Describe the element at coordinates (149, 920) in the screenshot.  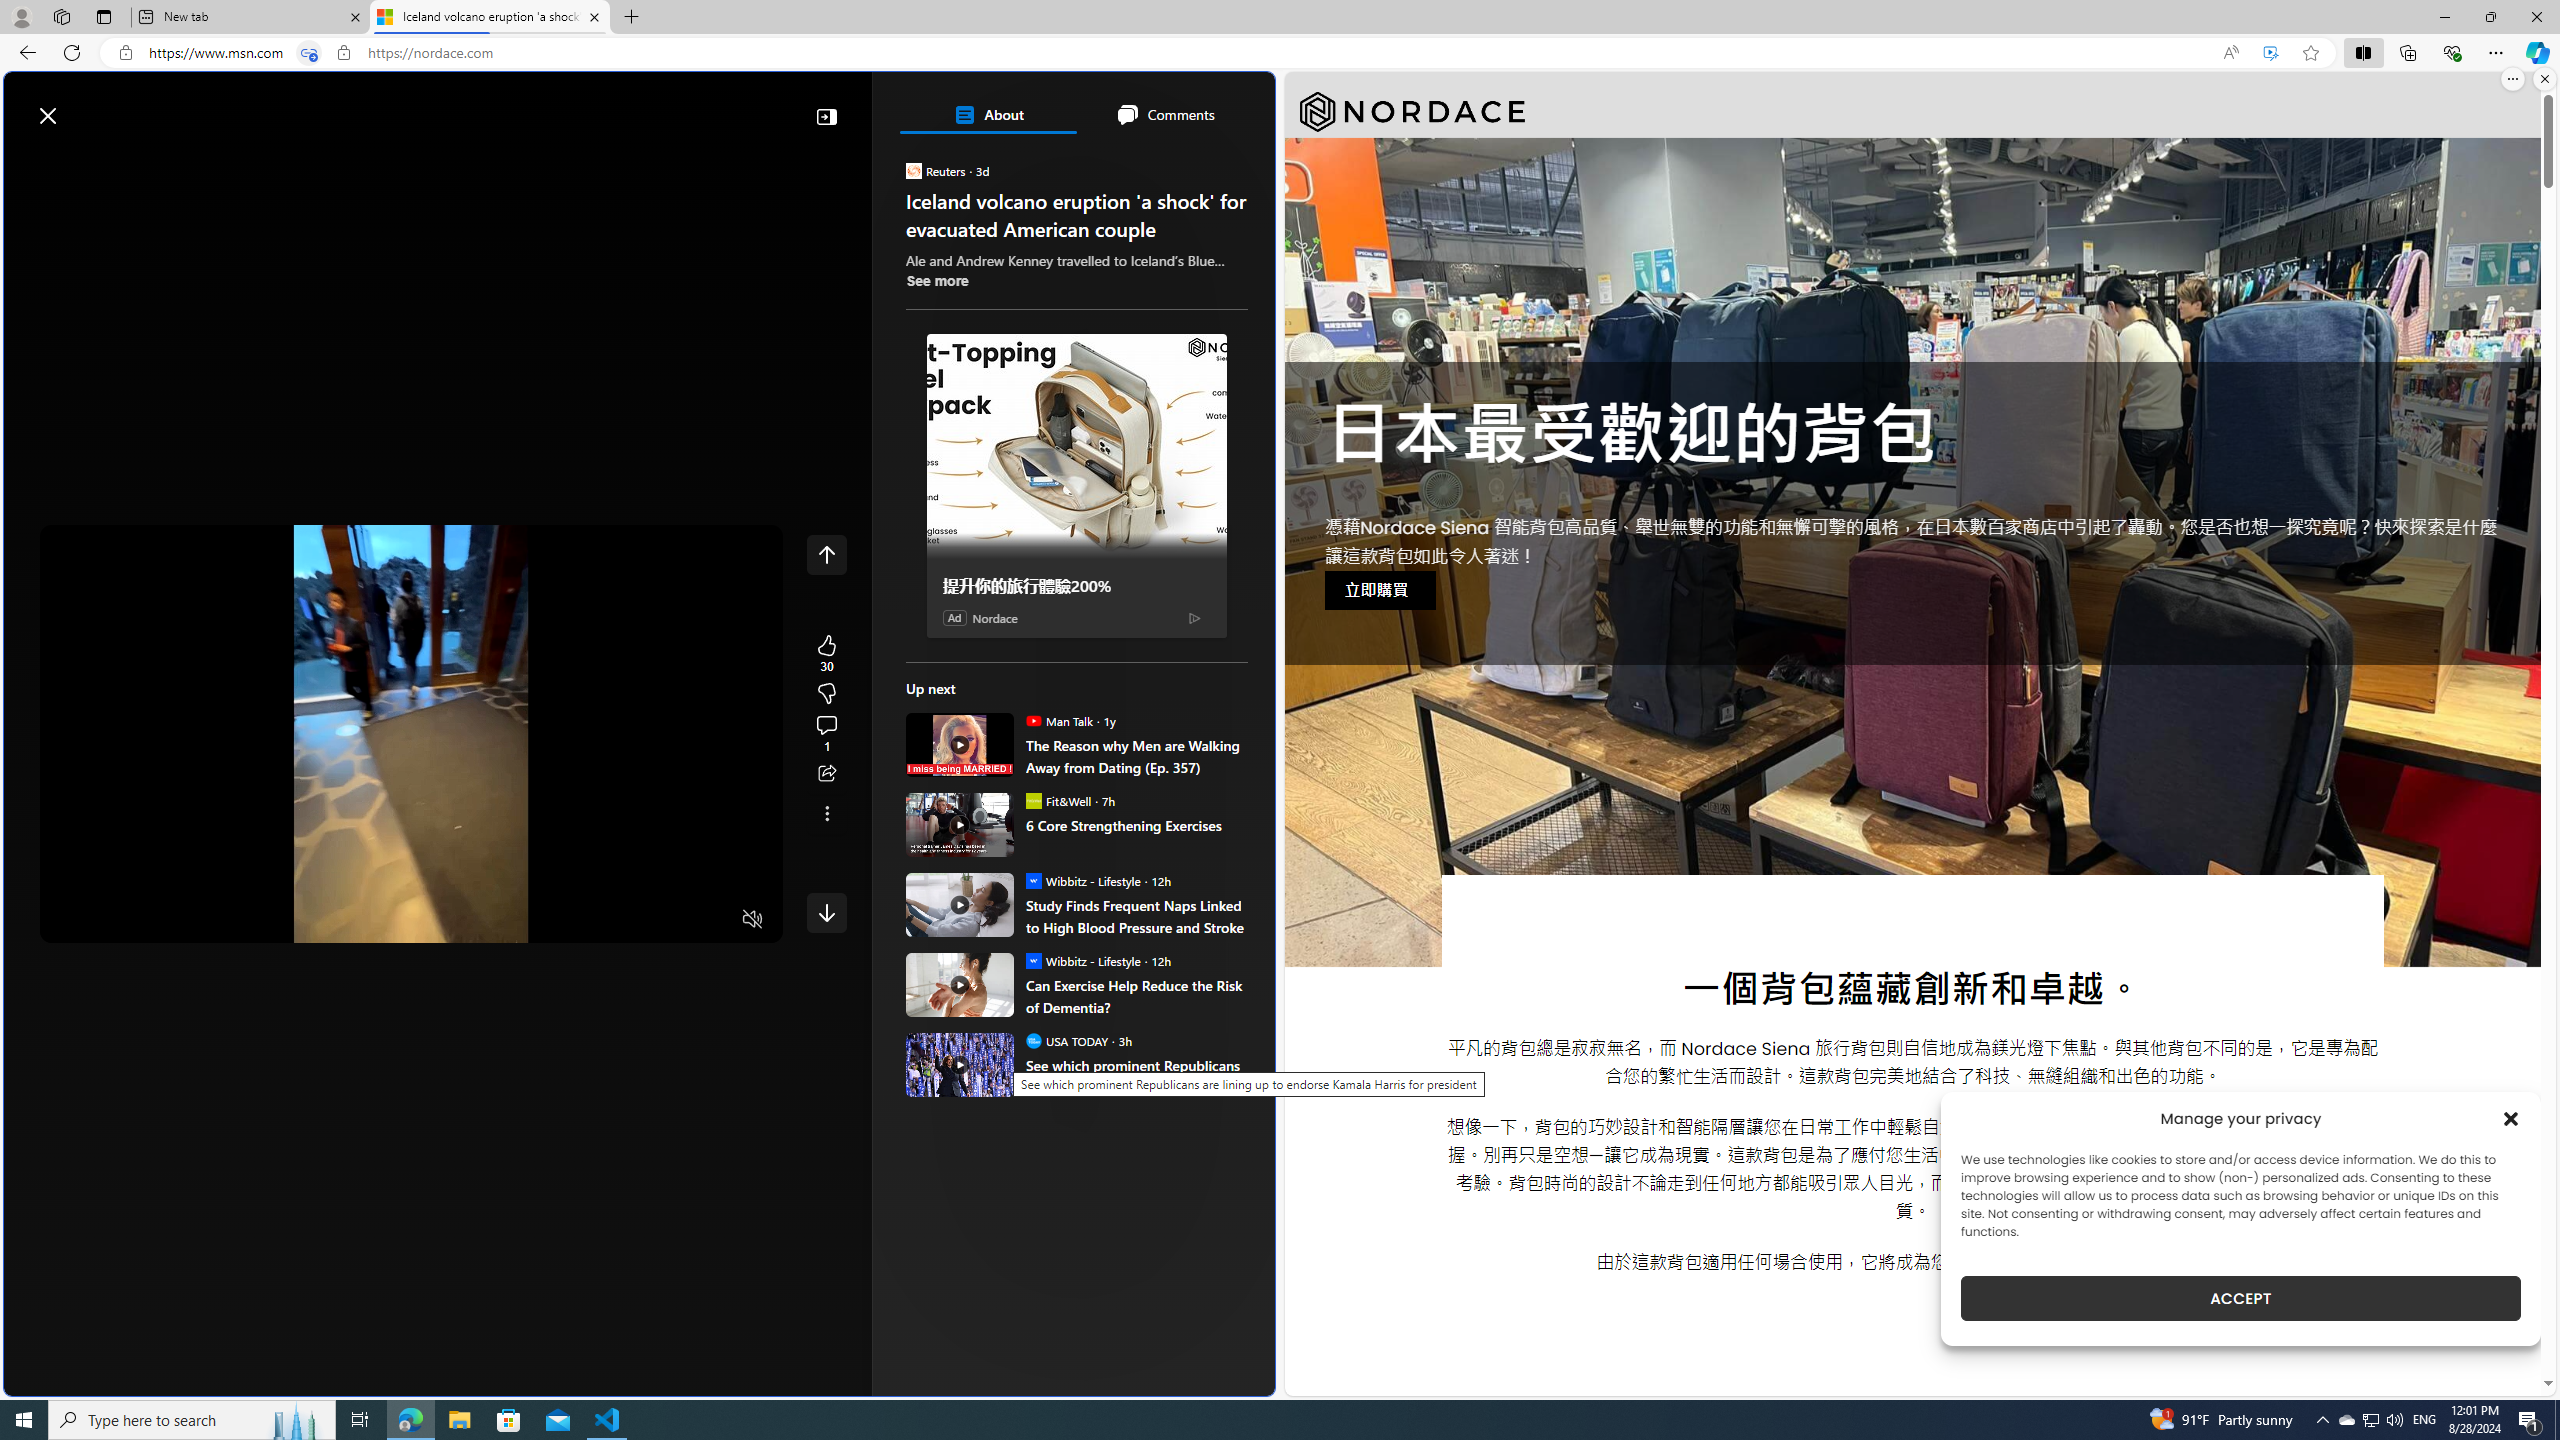
I see `Seek Forward` at that location.